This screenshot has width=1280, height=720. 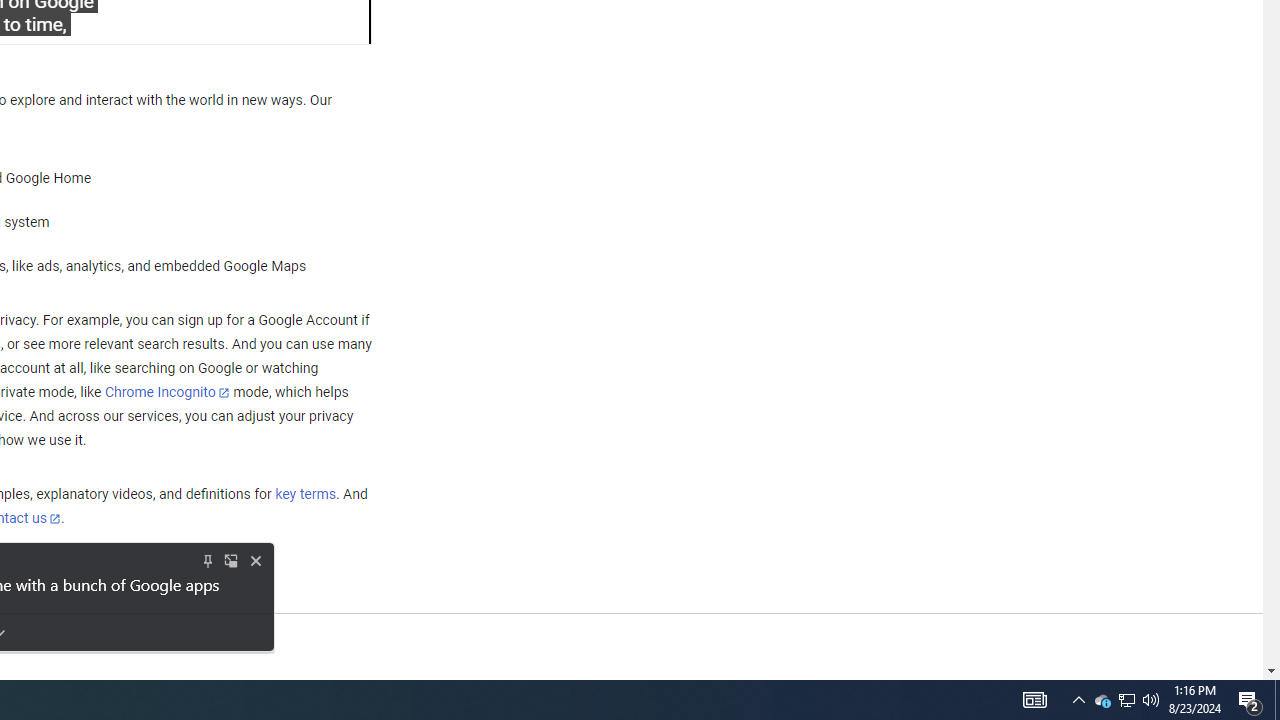 I want to click on Full screen (f), so click(x=338, y=22).